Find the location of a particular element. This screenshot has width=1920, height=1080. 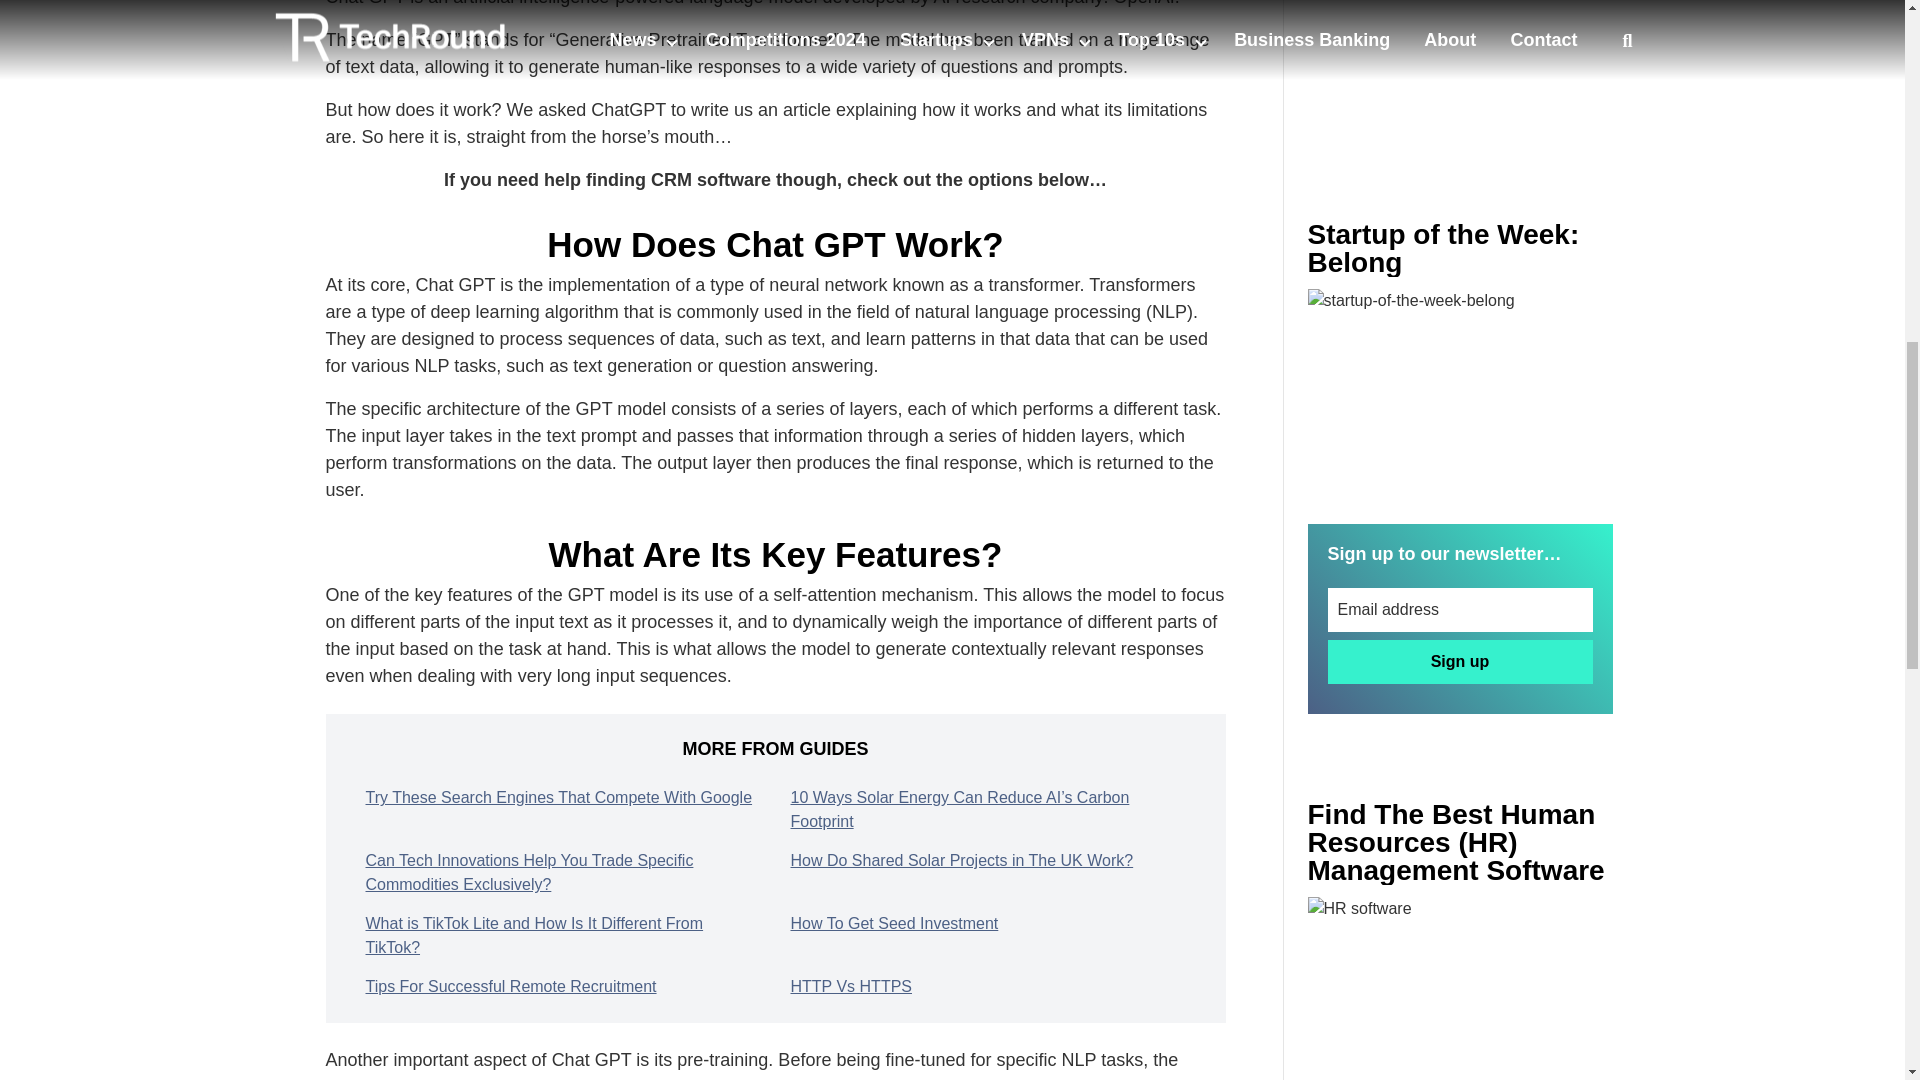

Startup of the Week: Neon Link is located at coordinates (1460, 390).